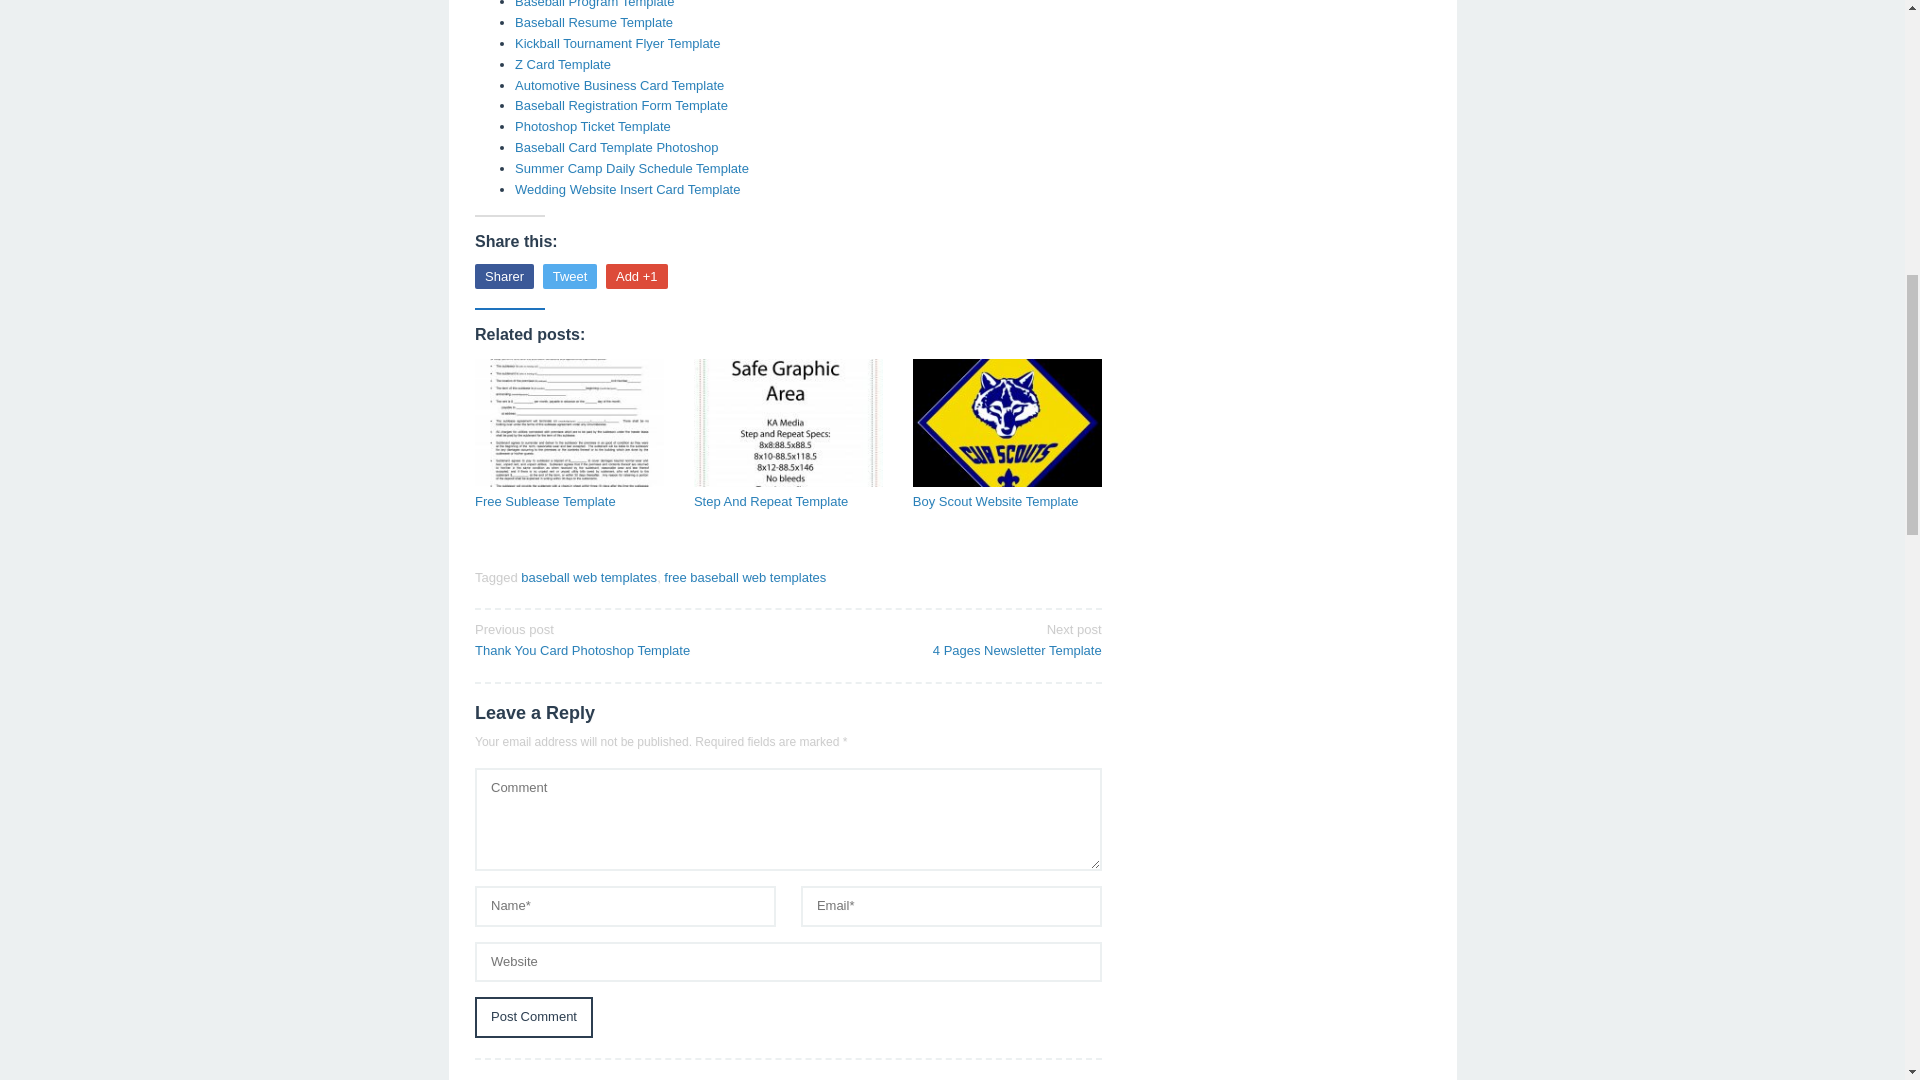 The image size is (1920, 1080). Describe the element at coordinates (588, 578) in the screenshot. I see `May 27, 2018` at that location.